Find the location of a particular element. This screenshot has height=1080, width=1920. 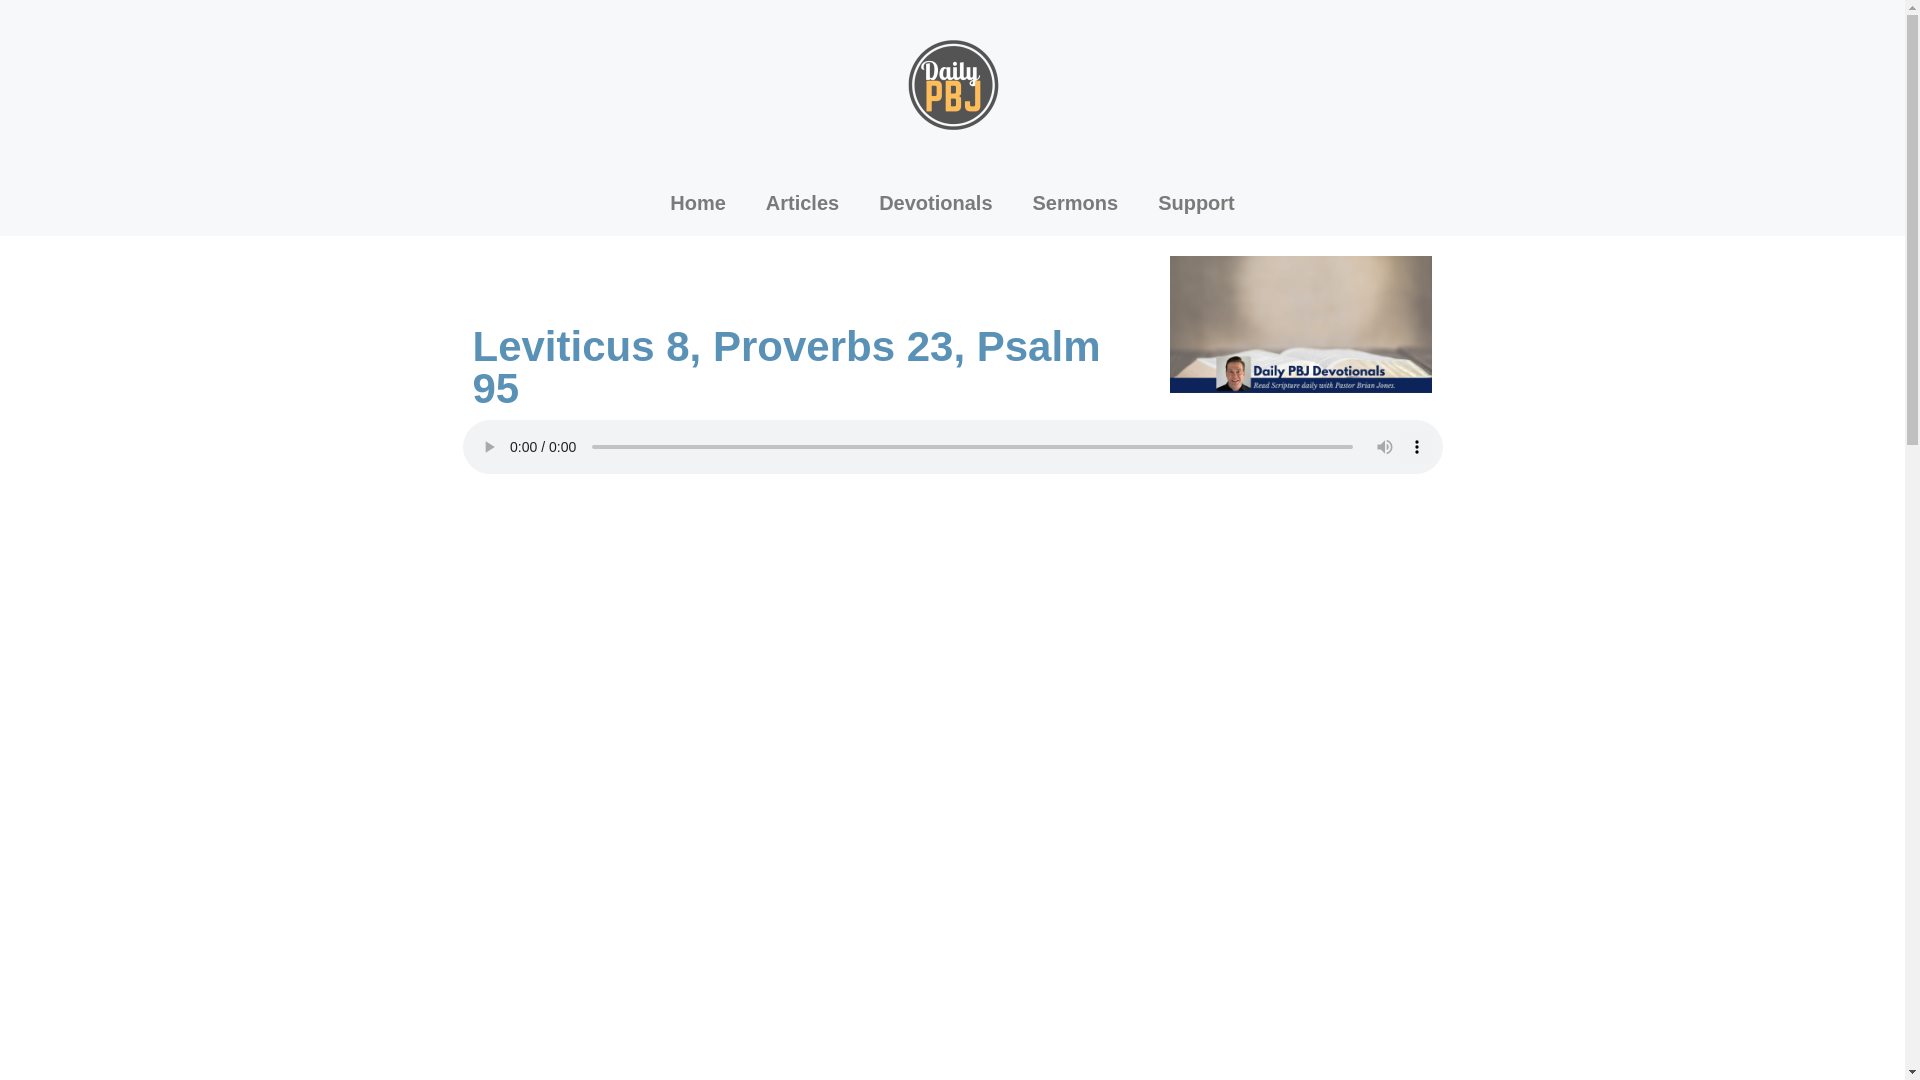

Home is located at coordinates (698, 202).